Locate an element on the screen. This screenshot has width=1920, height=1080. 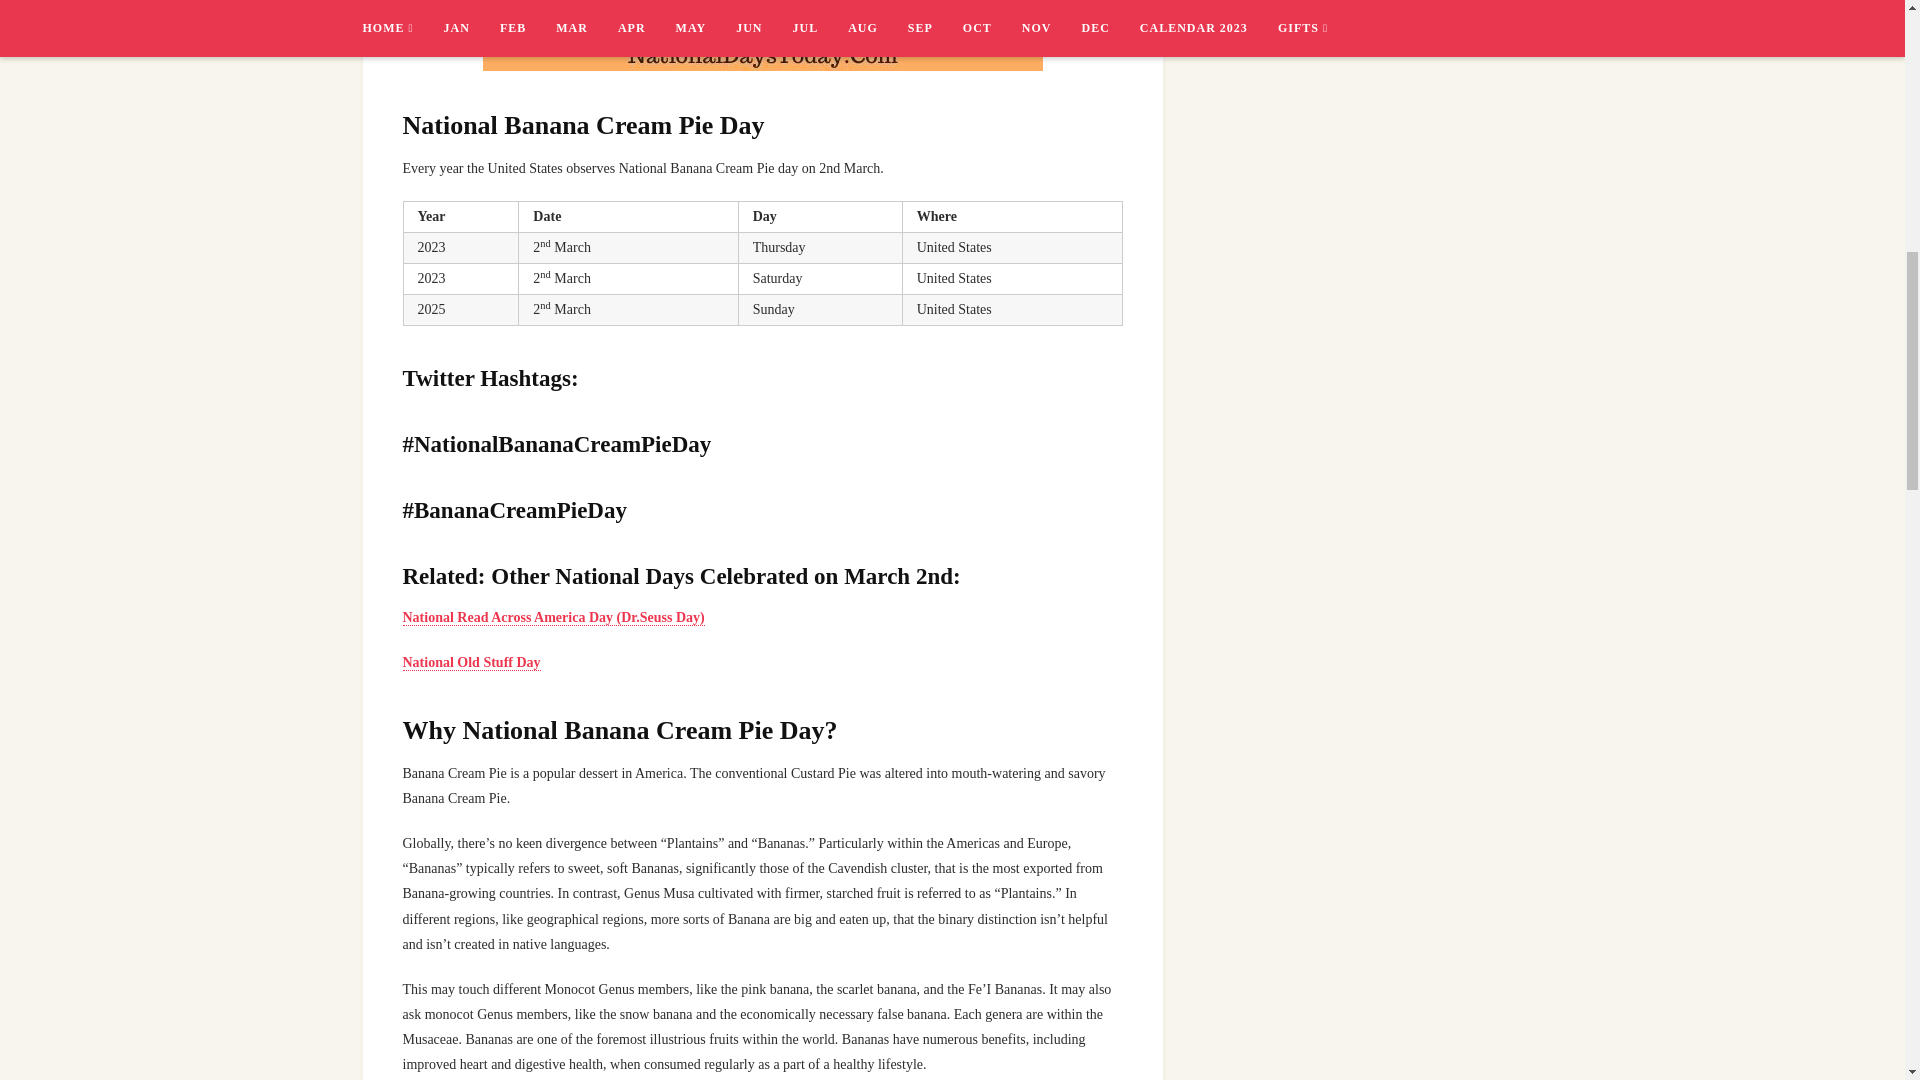
National Old Stuff Day is located at coordinates (470, 662).